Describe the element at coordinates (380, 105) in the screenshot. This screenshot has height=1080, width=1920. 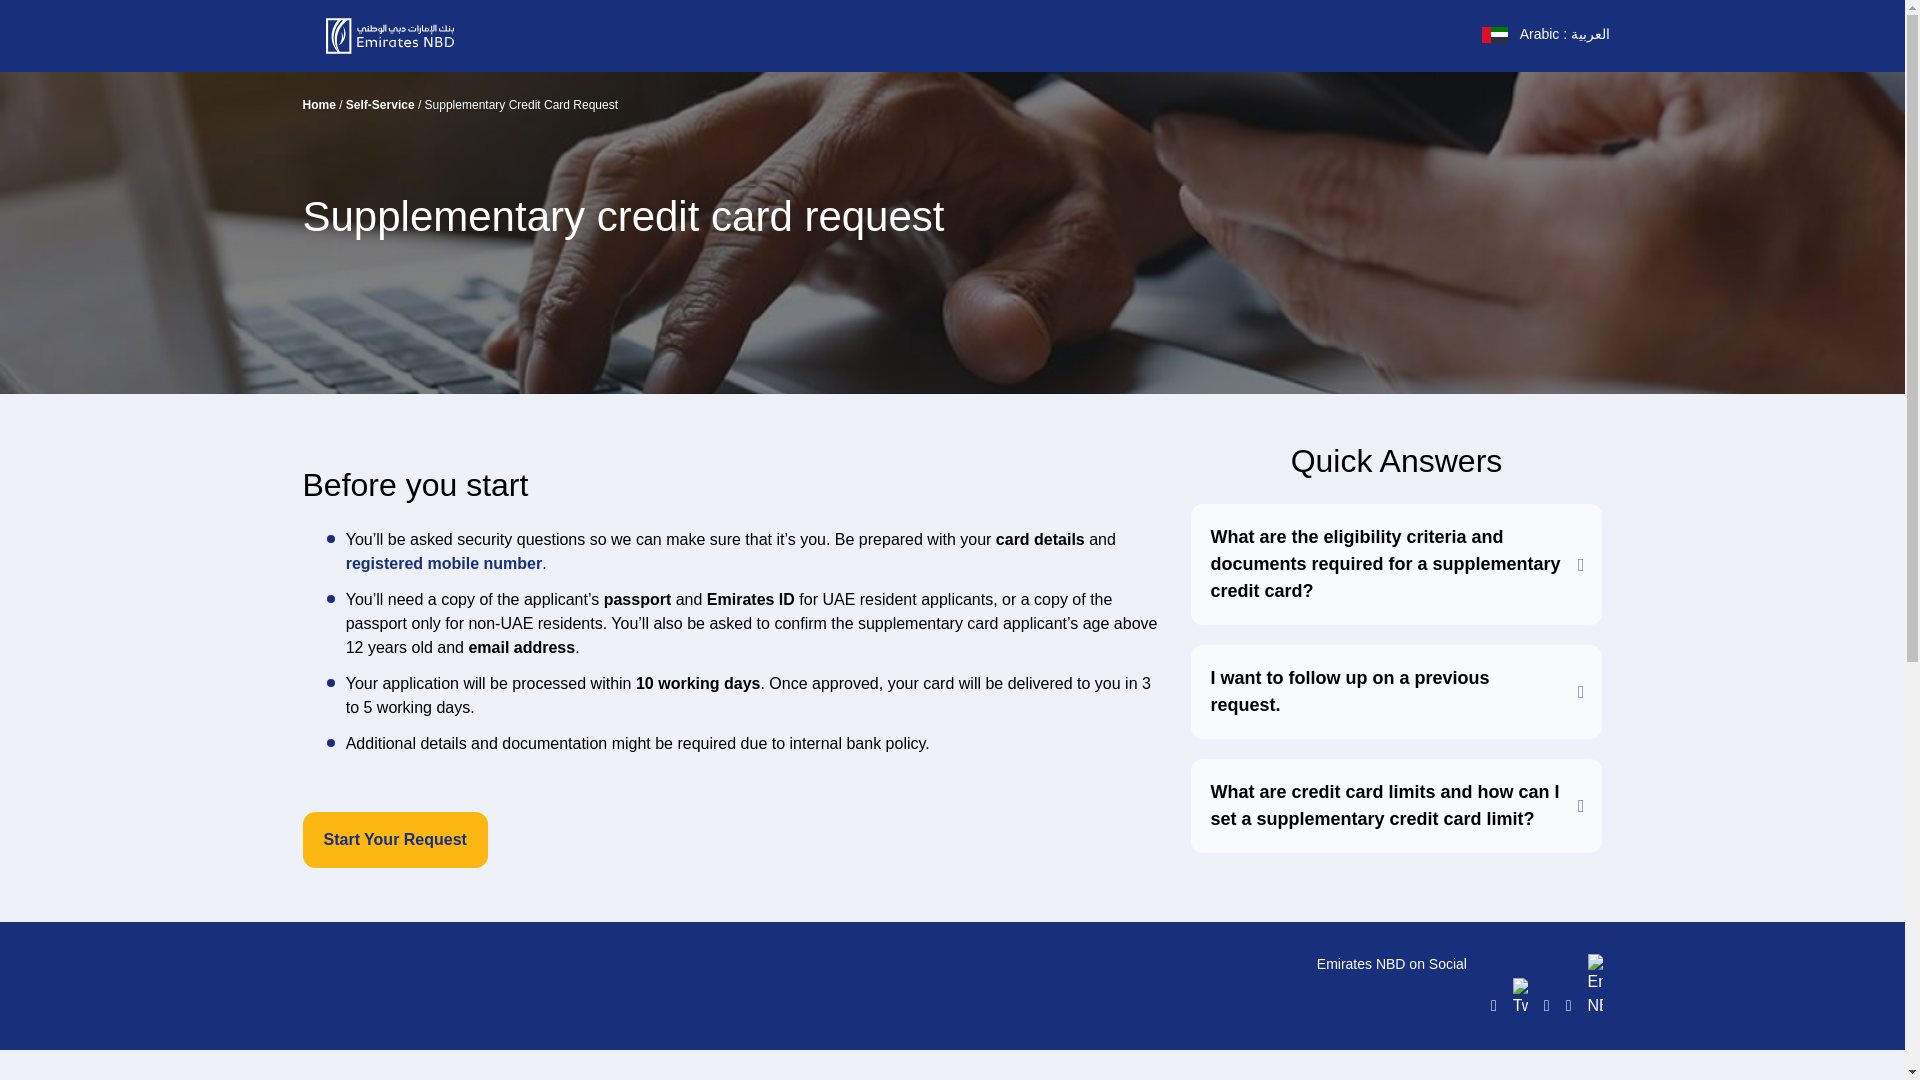
I see `Self-Service` at that location.